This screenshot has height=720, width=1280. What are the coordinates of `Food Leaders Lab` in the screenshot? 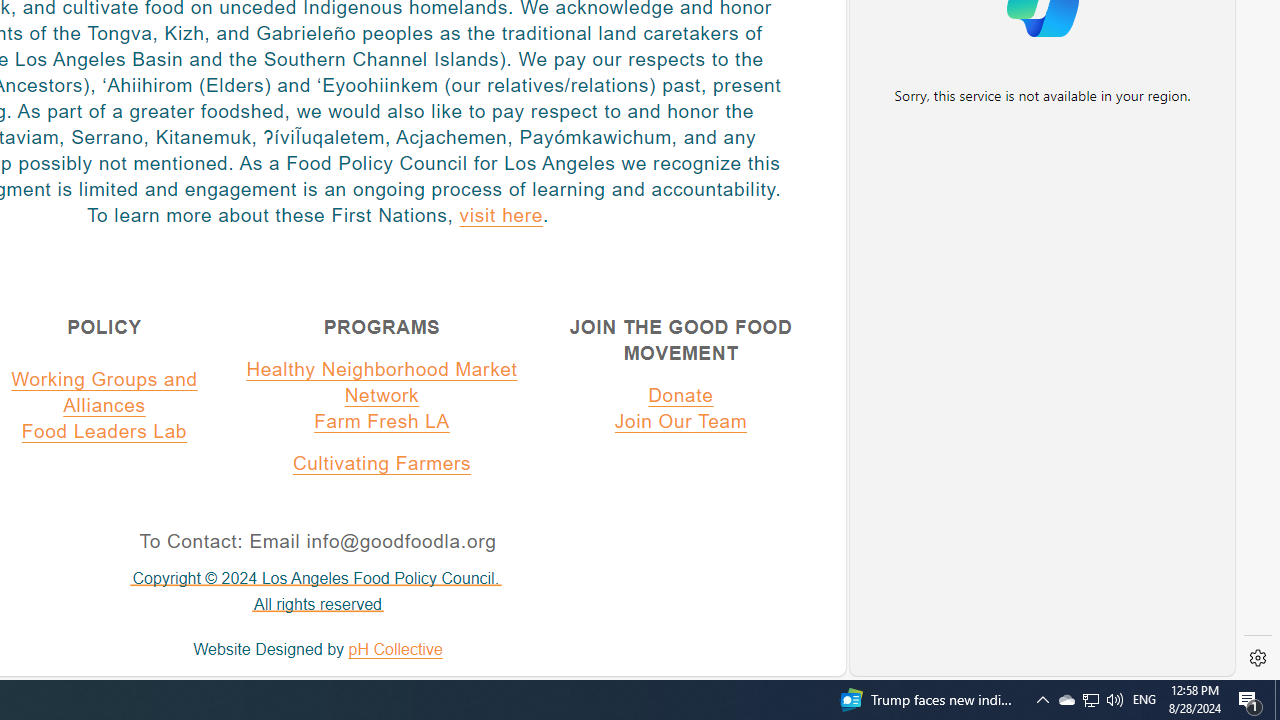 It's located at (104, 431).